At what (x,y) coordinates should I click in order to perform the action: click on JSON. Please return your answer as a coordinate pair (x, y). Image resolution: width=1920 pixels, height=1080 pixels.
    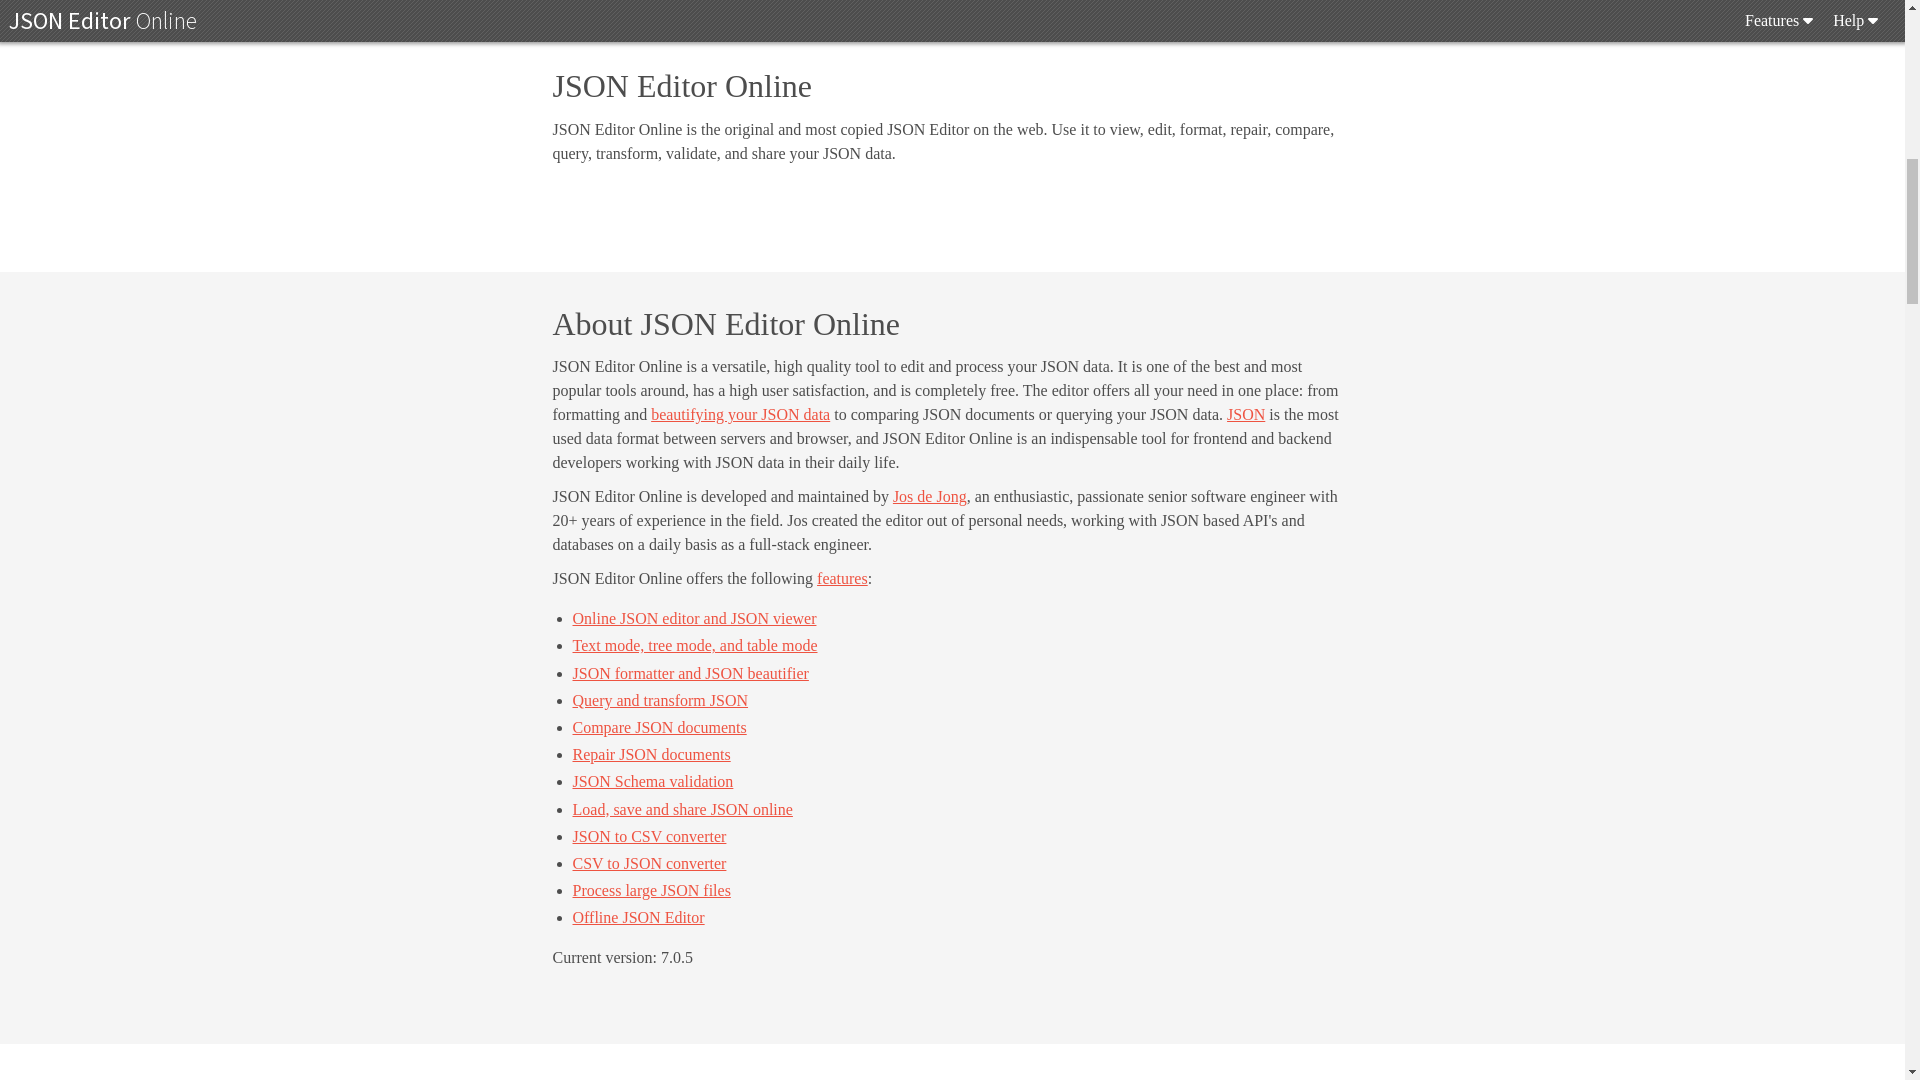
    Looking at the image, I should click on (1246, 414).